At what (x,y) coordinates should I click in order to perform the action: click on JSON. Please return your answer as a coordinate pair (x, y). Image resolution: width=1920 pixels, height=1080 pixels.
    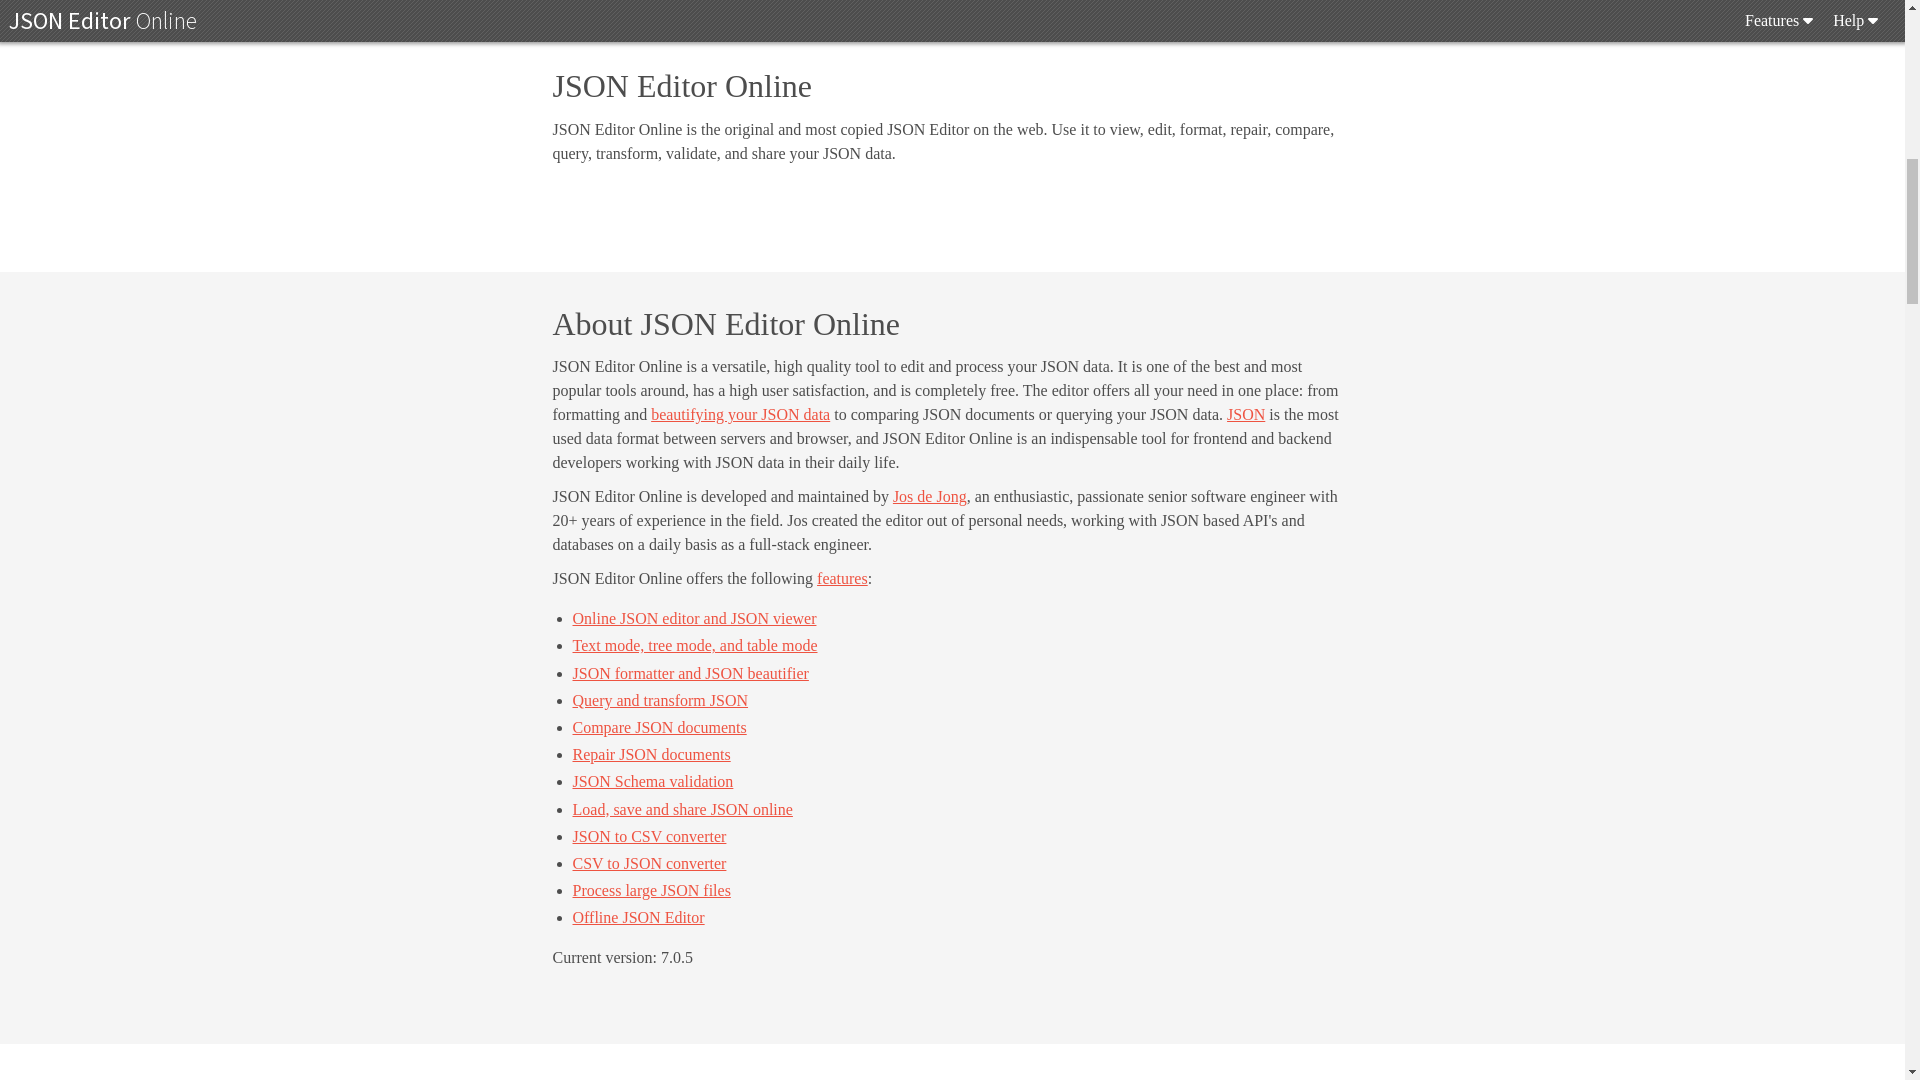
    Looking at the image, I should click on (1246, 414).